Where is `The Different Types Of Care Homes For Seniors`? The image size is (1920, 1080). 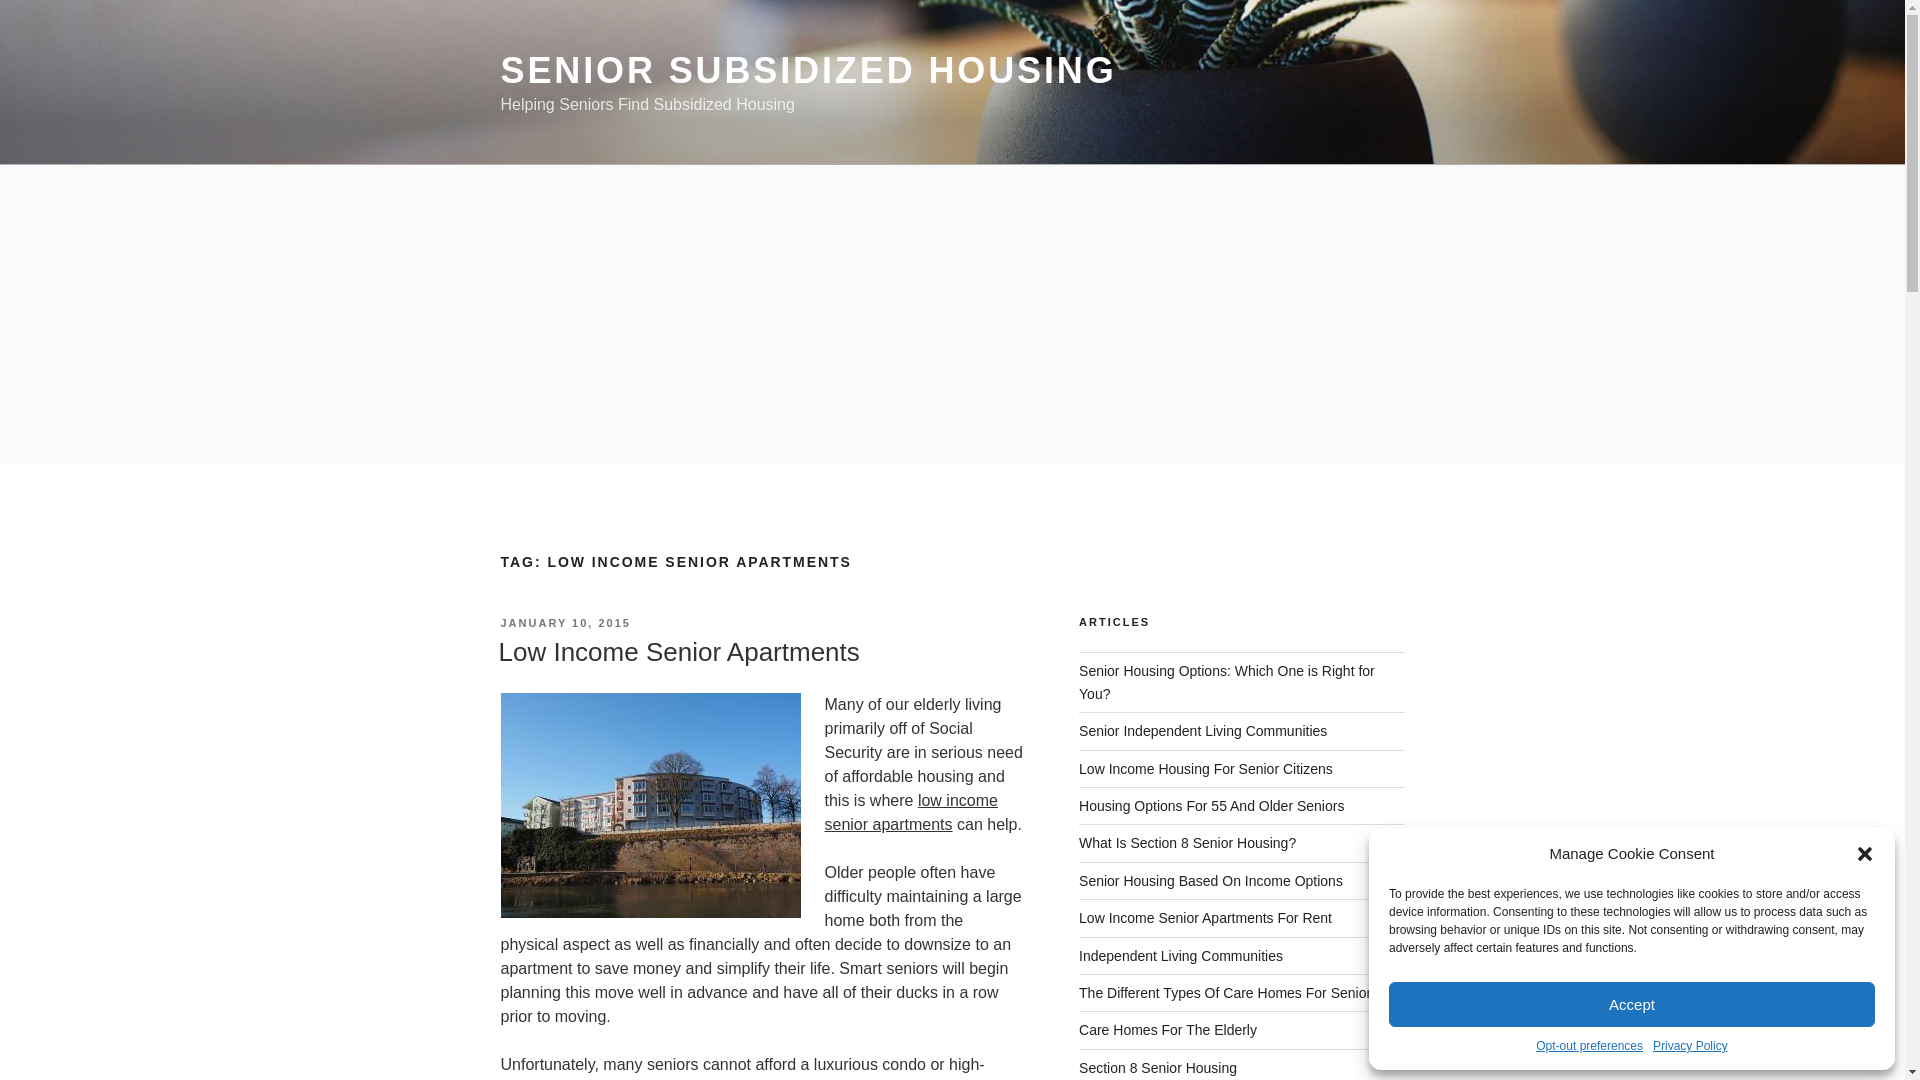 The Different Types Of Care Homes For Seniors is located at coordinates (1228, 992).